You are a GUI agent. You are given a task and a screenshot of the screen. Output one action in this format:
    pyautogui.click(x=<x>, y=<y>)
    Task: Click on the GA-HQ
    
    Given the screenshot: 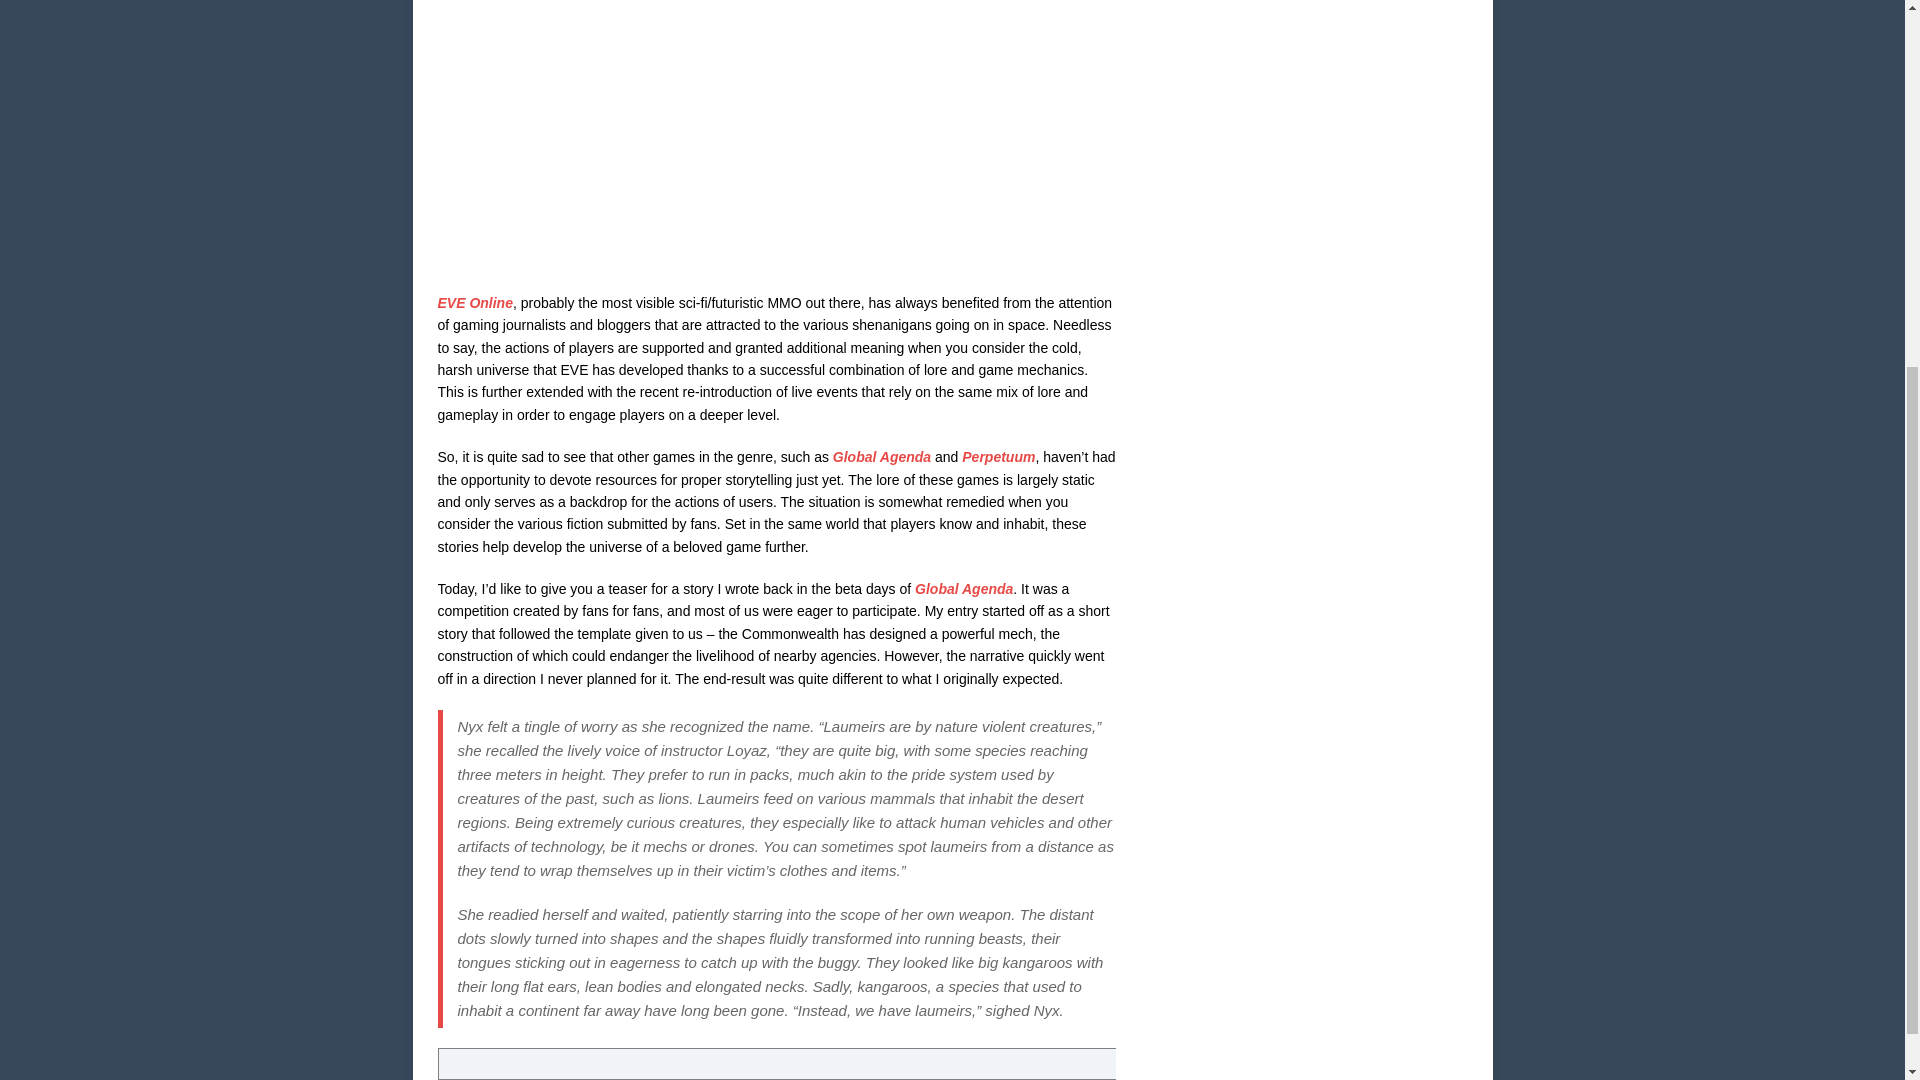 What is the action you would take?
    pyautogui.click(x=776, y=136)
    